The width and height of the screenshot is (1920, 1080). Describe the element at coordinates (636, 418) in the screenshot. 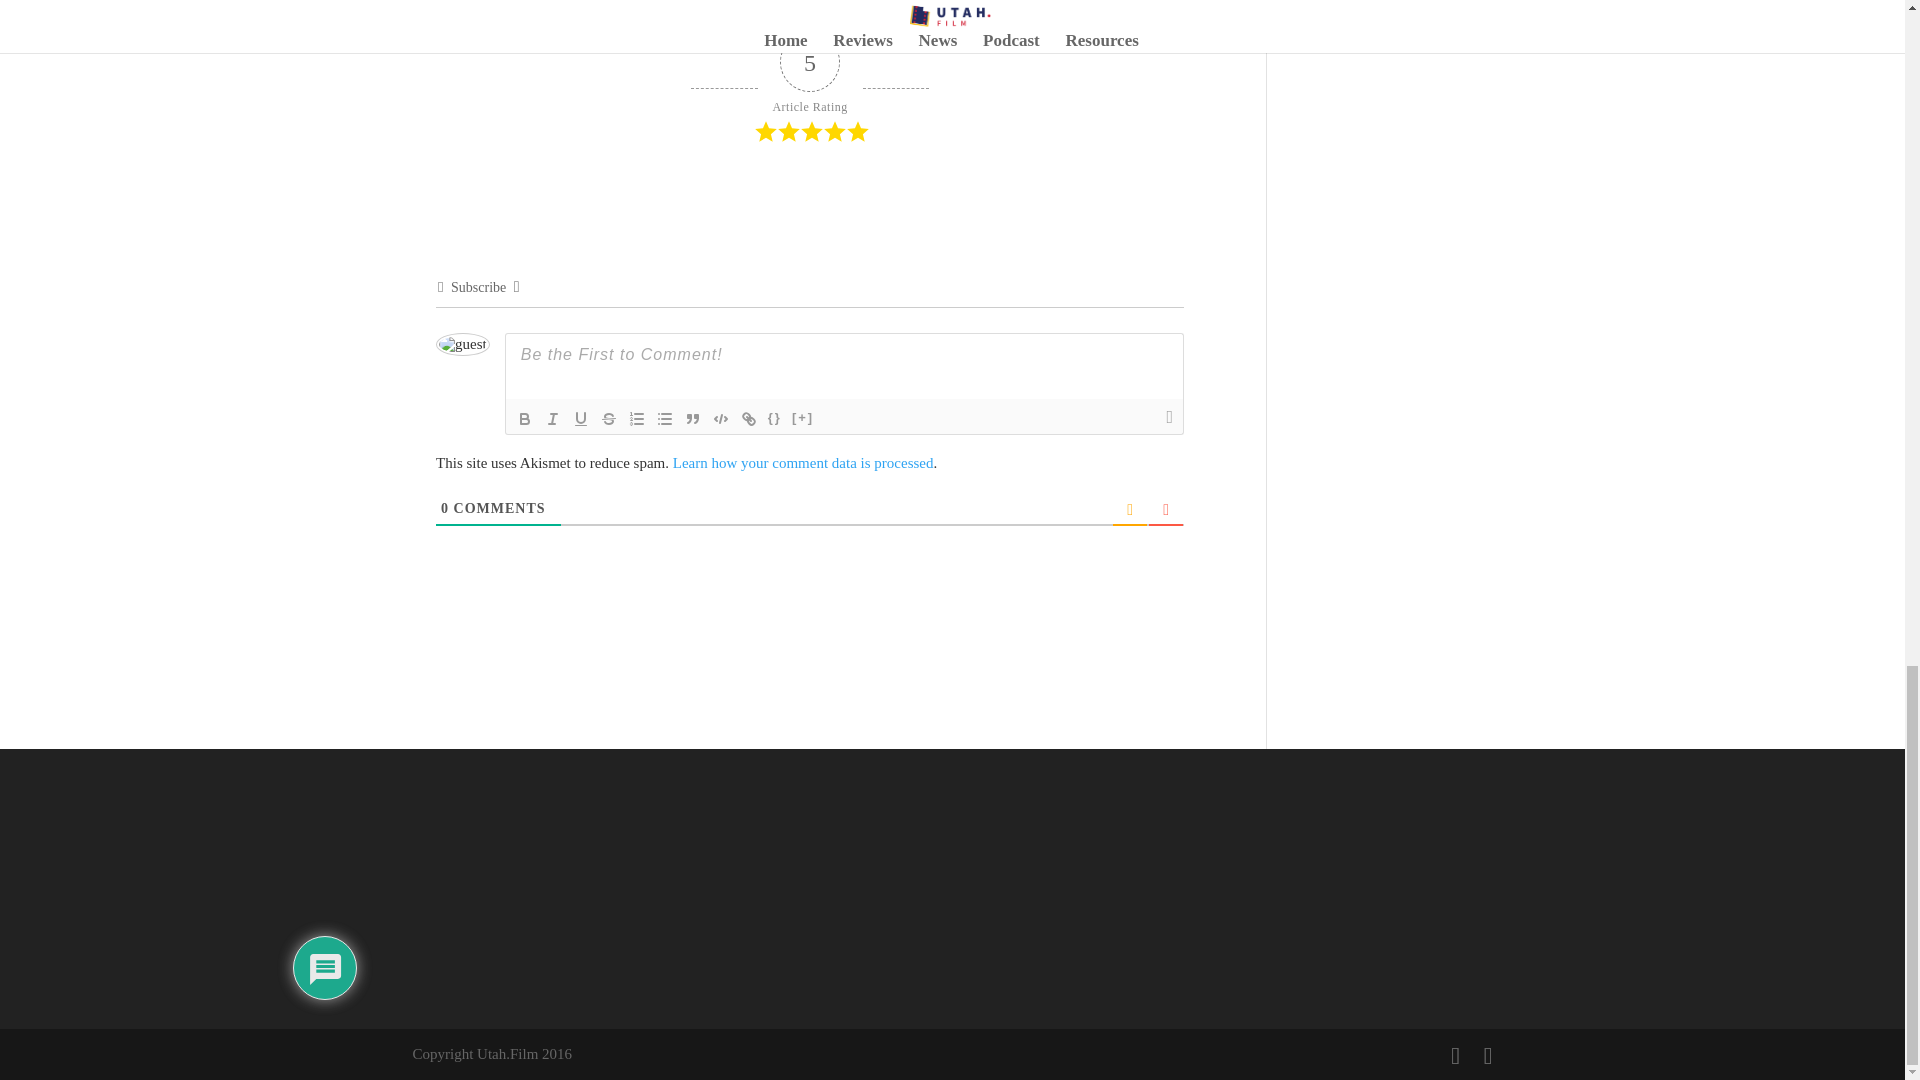

I see `ordered` at that location.